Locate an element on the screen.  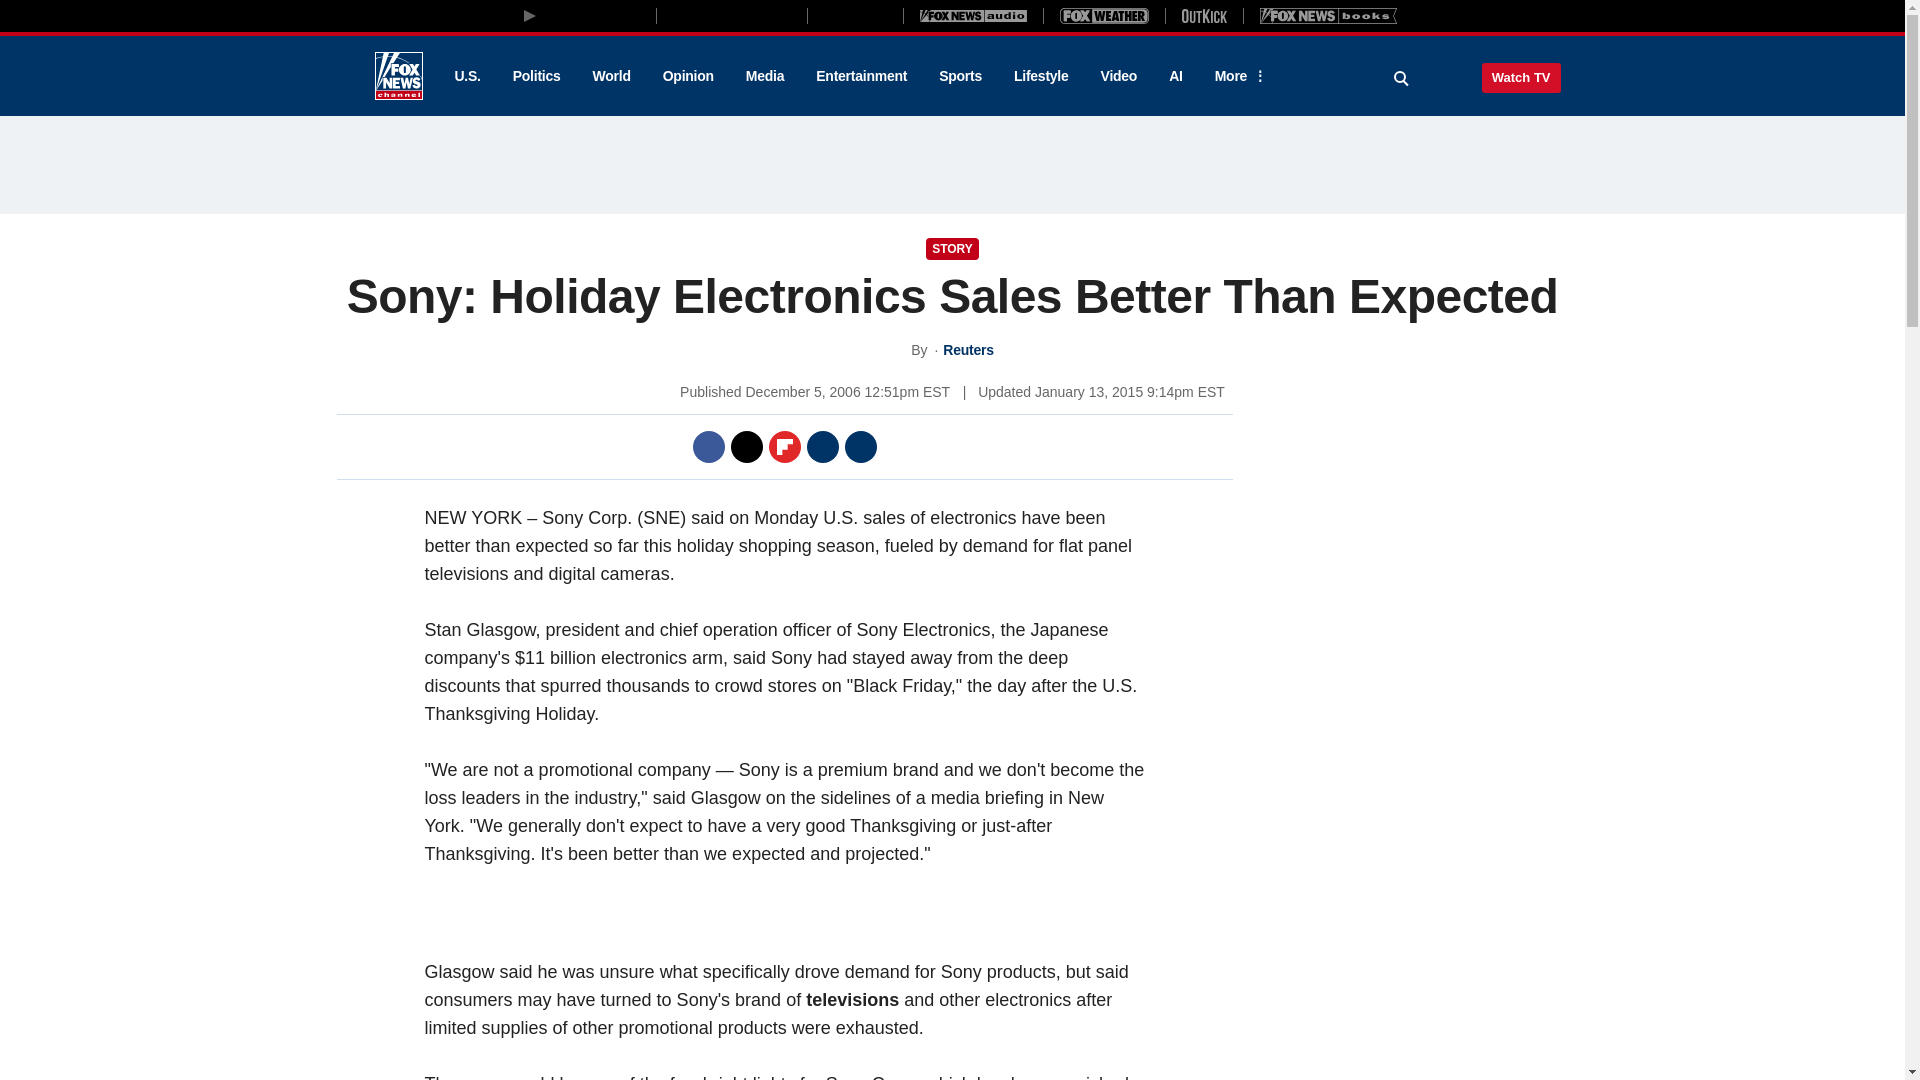
Media is located at coordinates (764, 76).